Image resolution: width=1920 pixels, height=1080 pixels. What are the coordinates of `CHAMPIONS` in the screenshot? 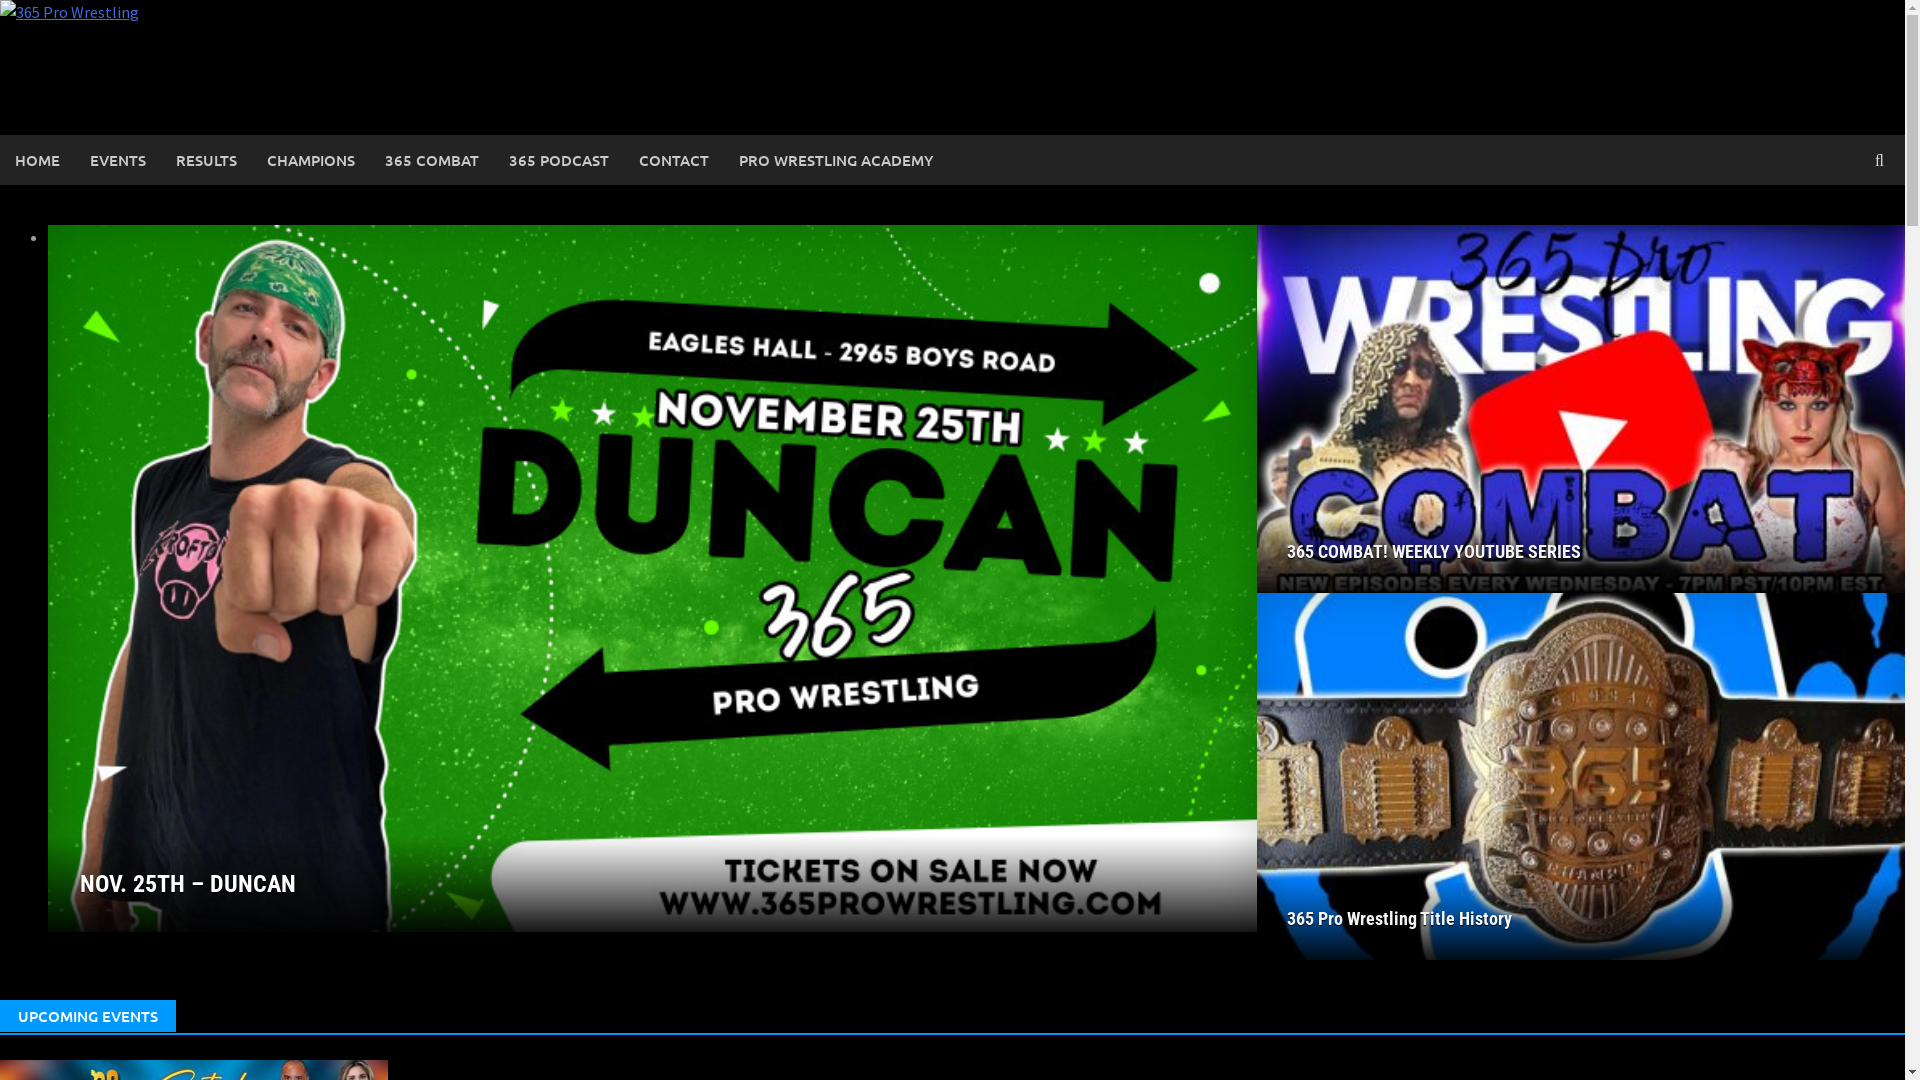 It's located at (311, 160).